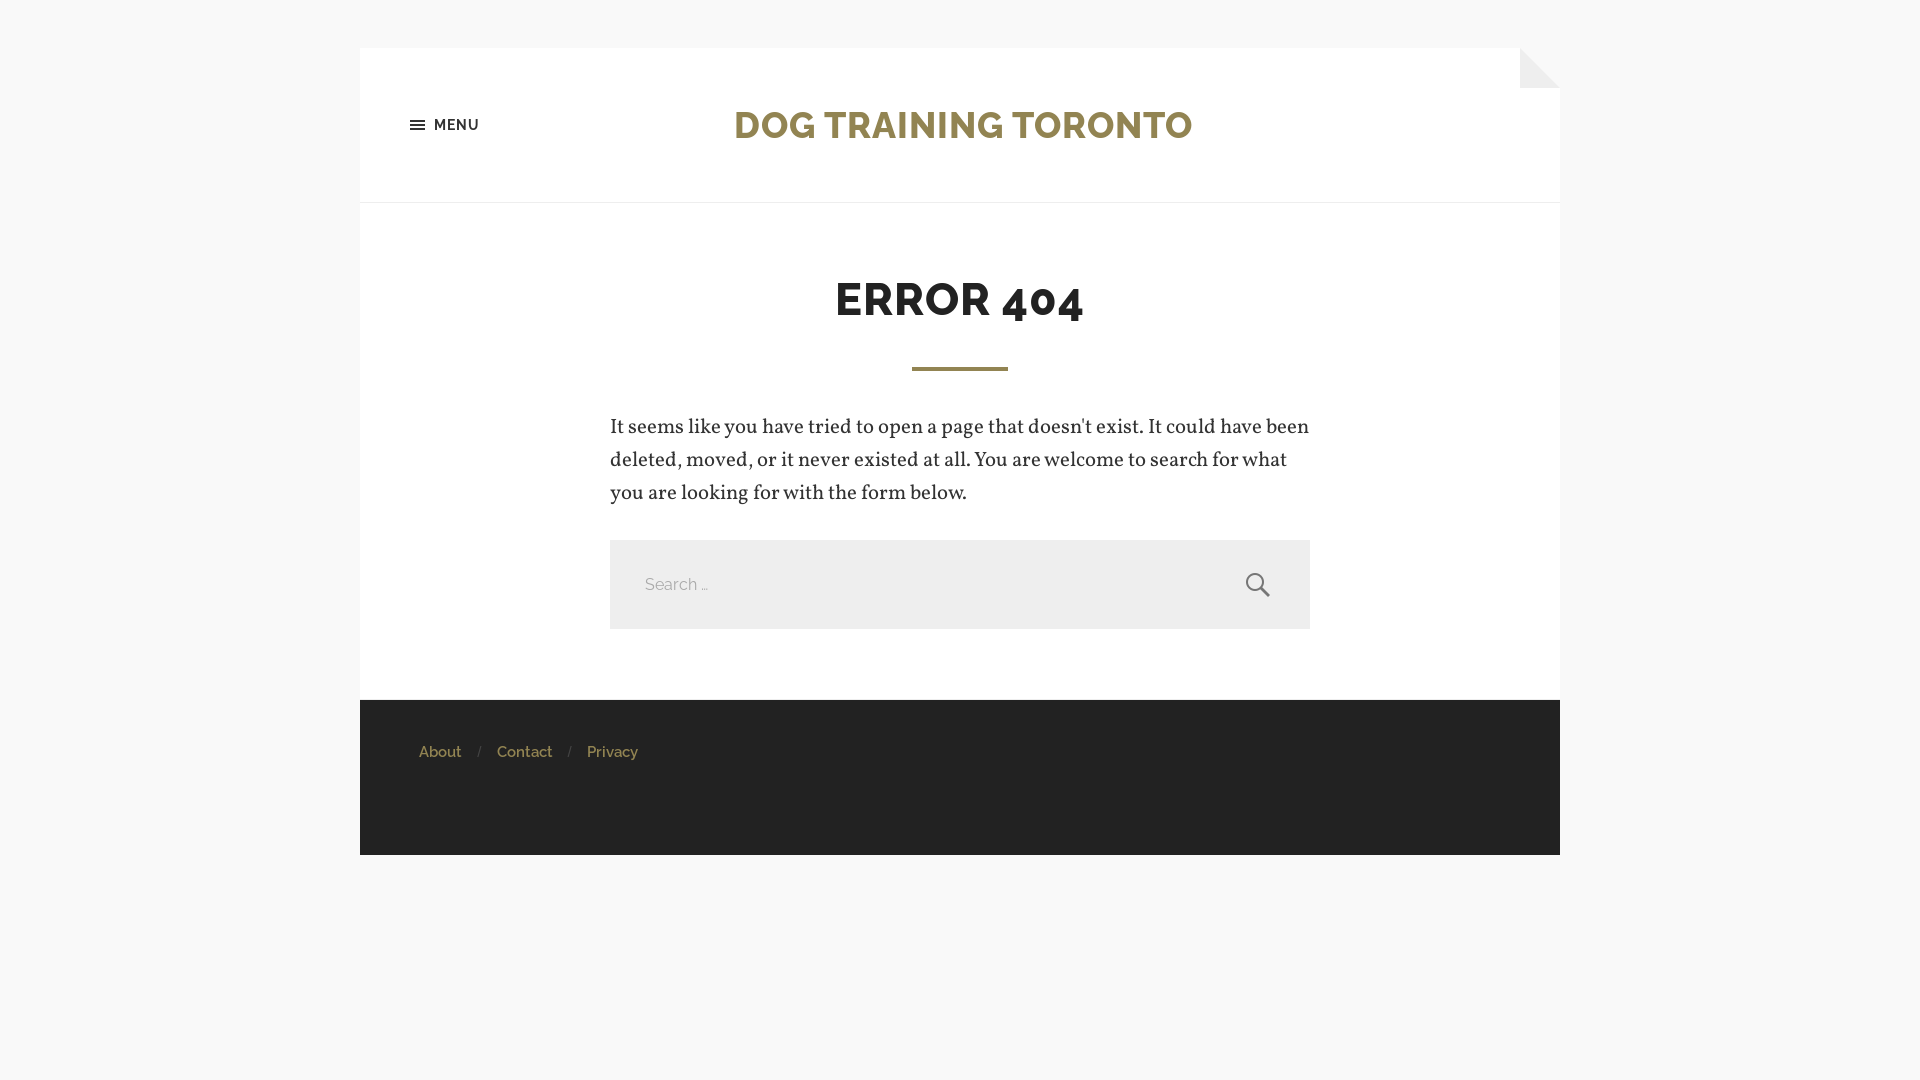  Describe the element at coordinates (612, 752) in the screenshot. I see `Privacy` at that location.